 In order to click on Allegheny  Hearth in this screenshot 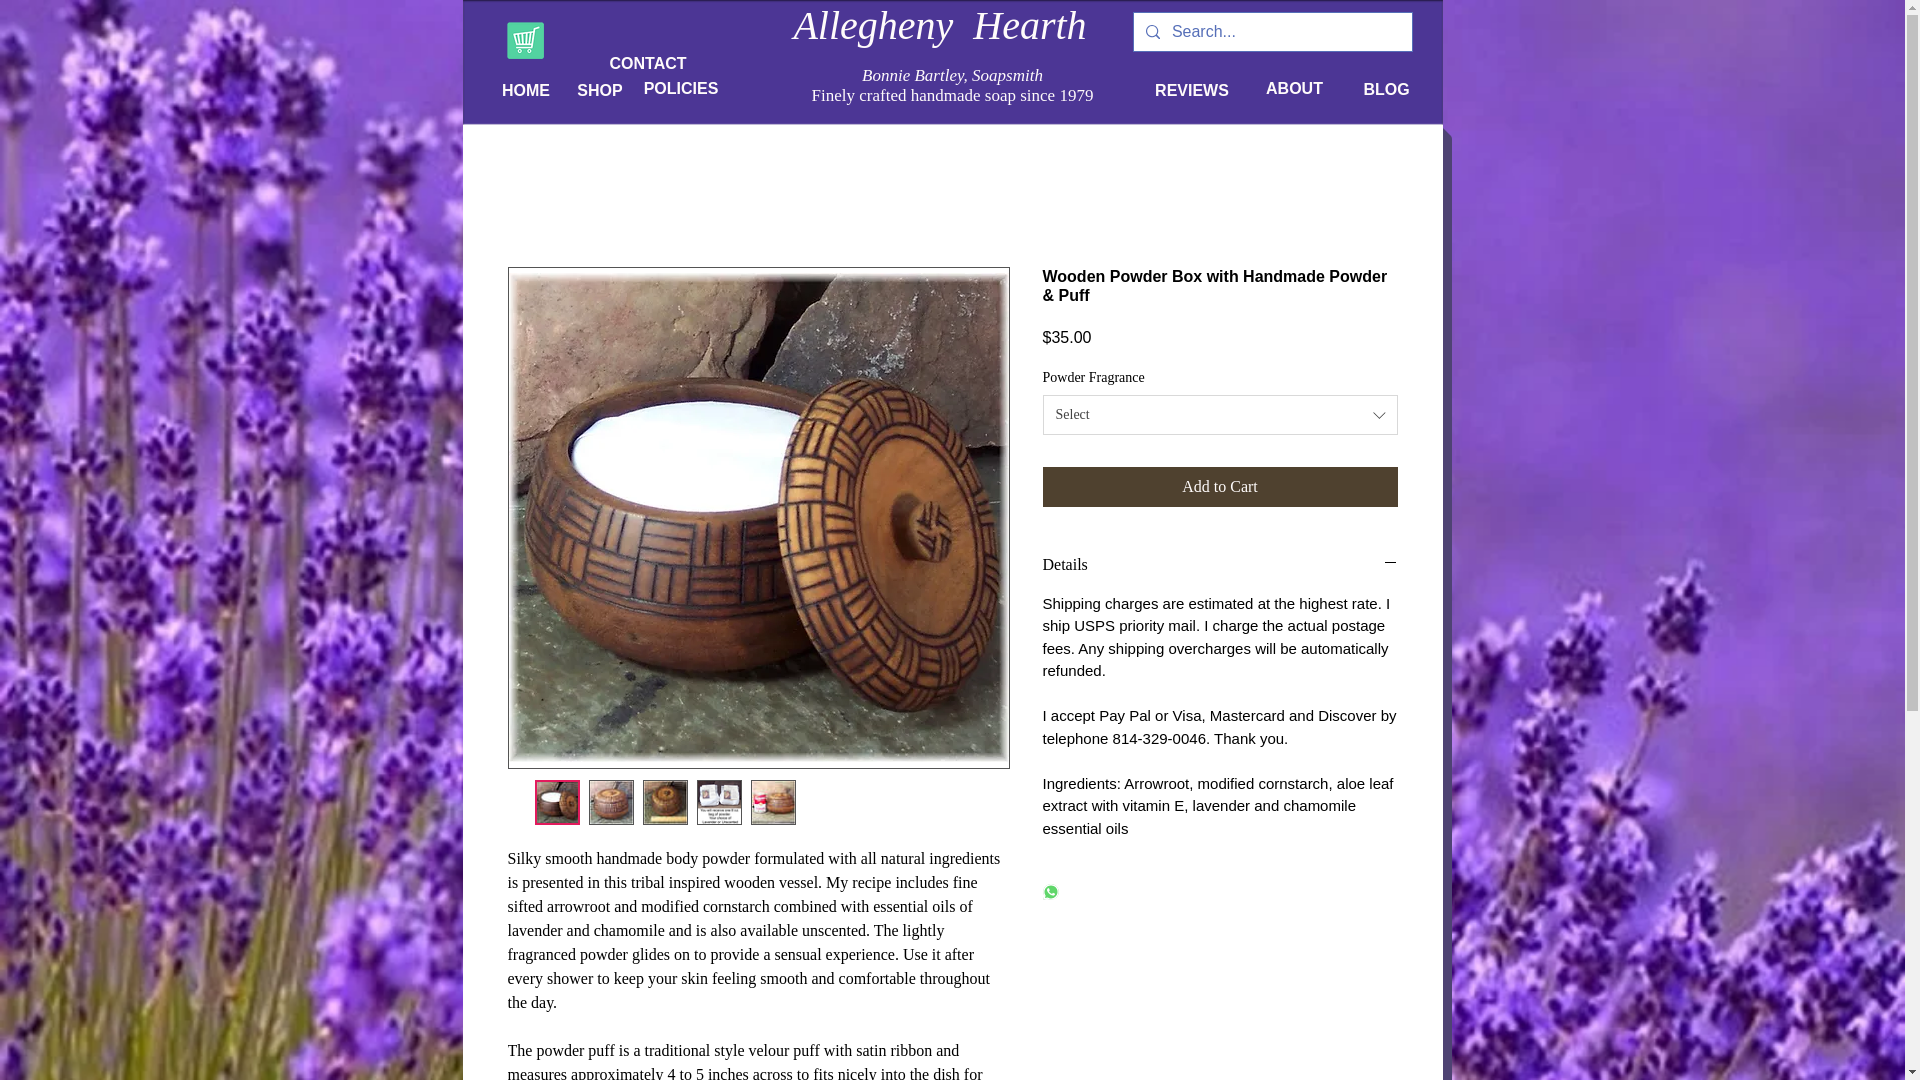, I will do `click(939, 25)`.